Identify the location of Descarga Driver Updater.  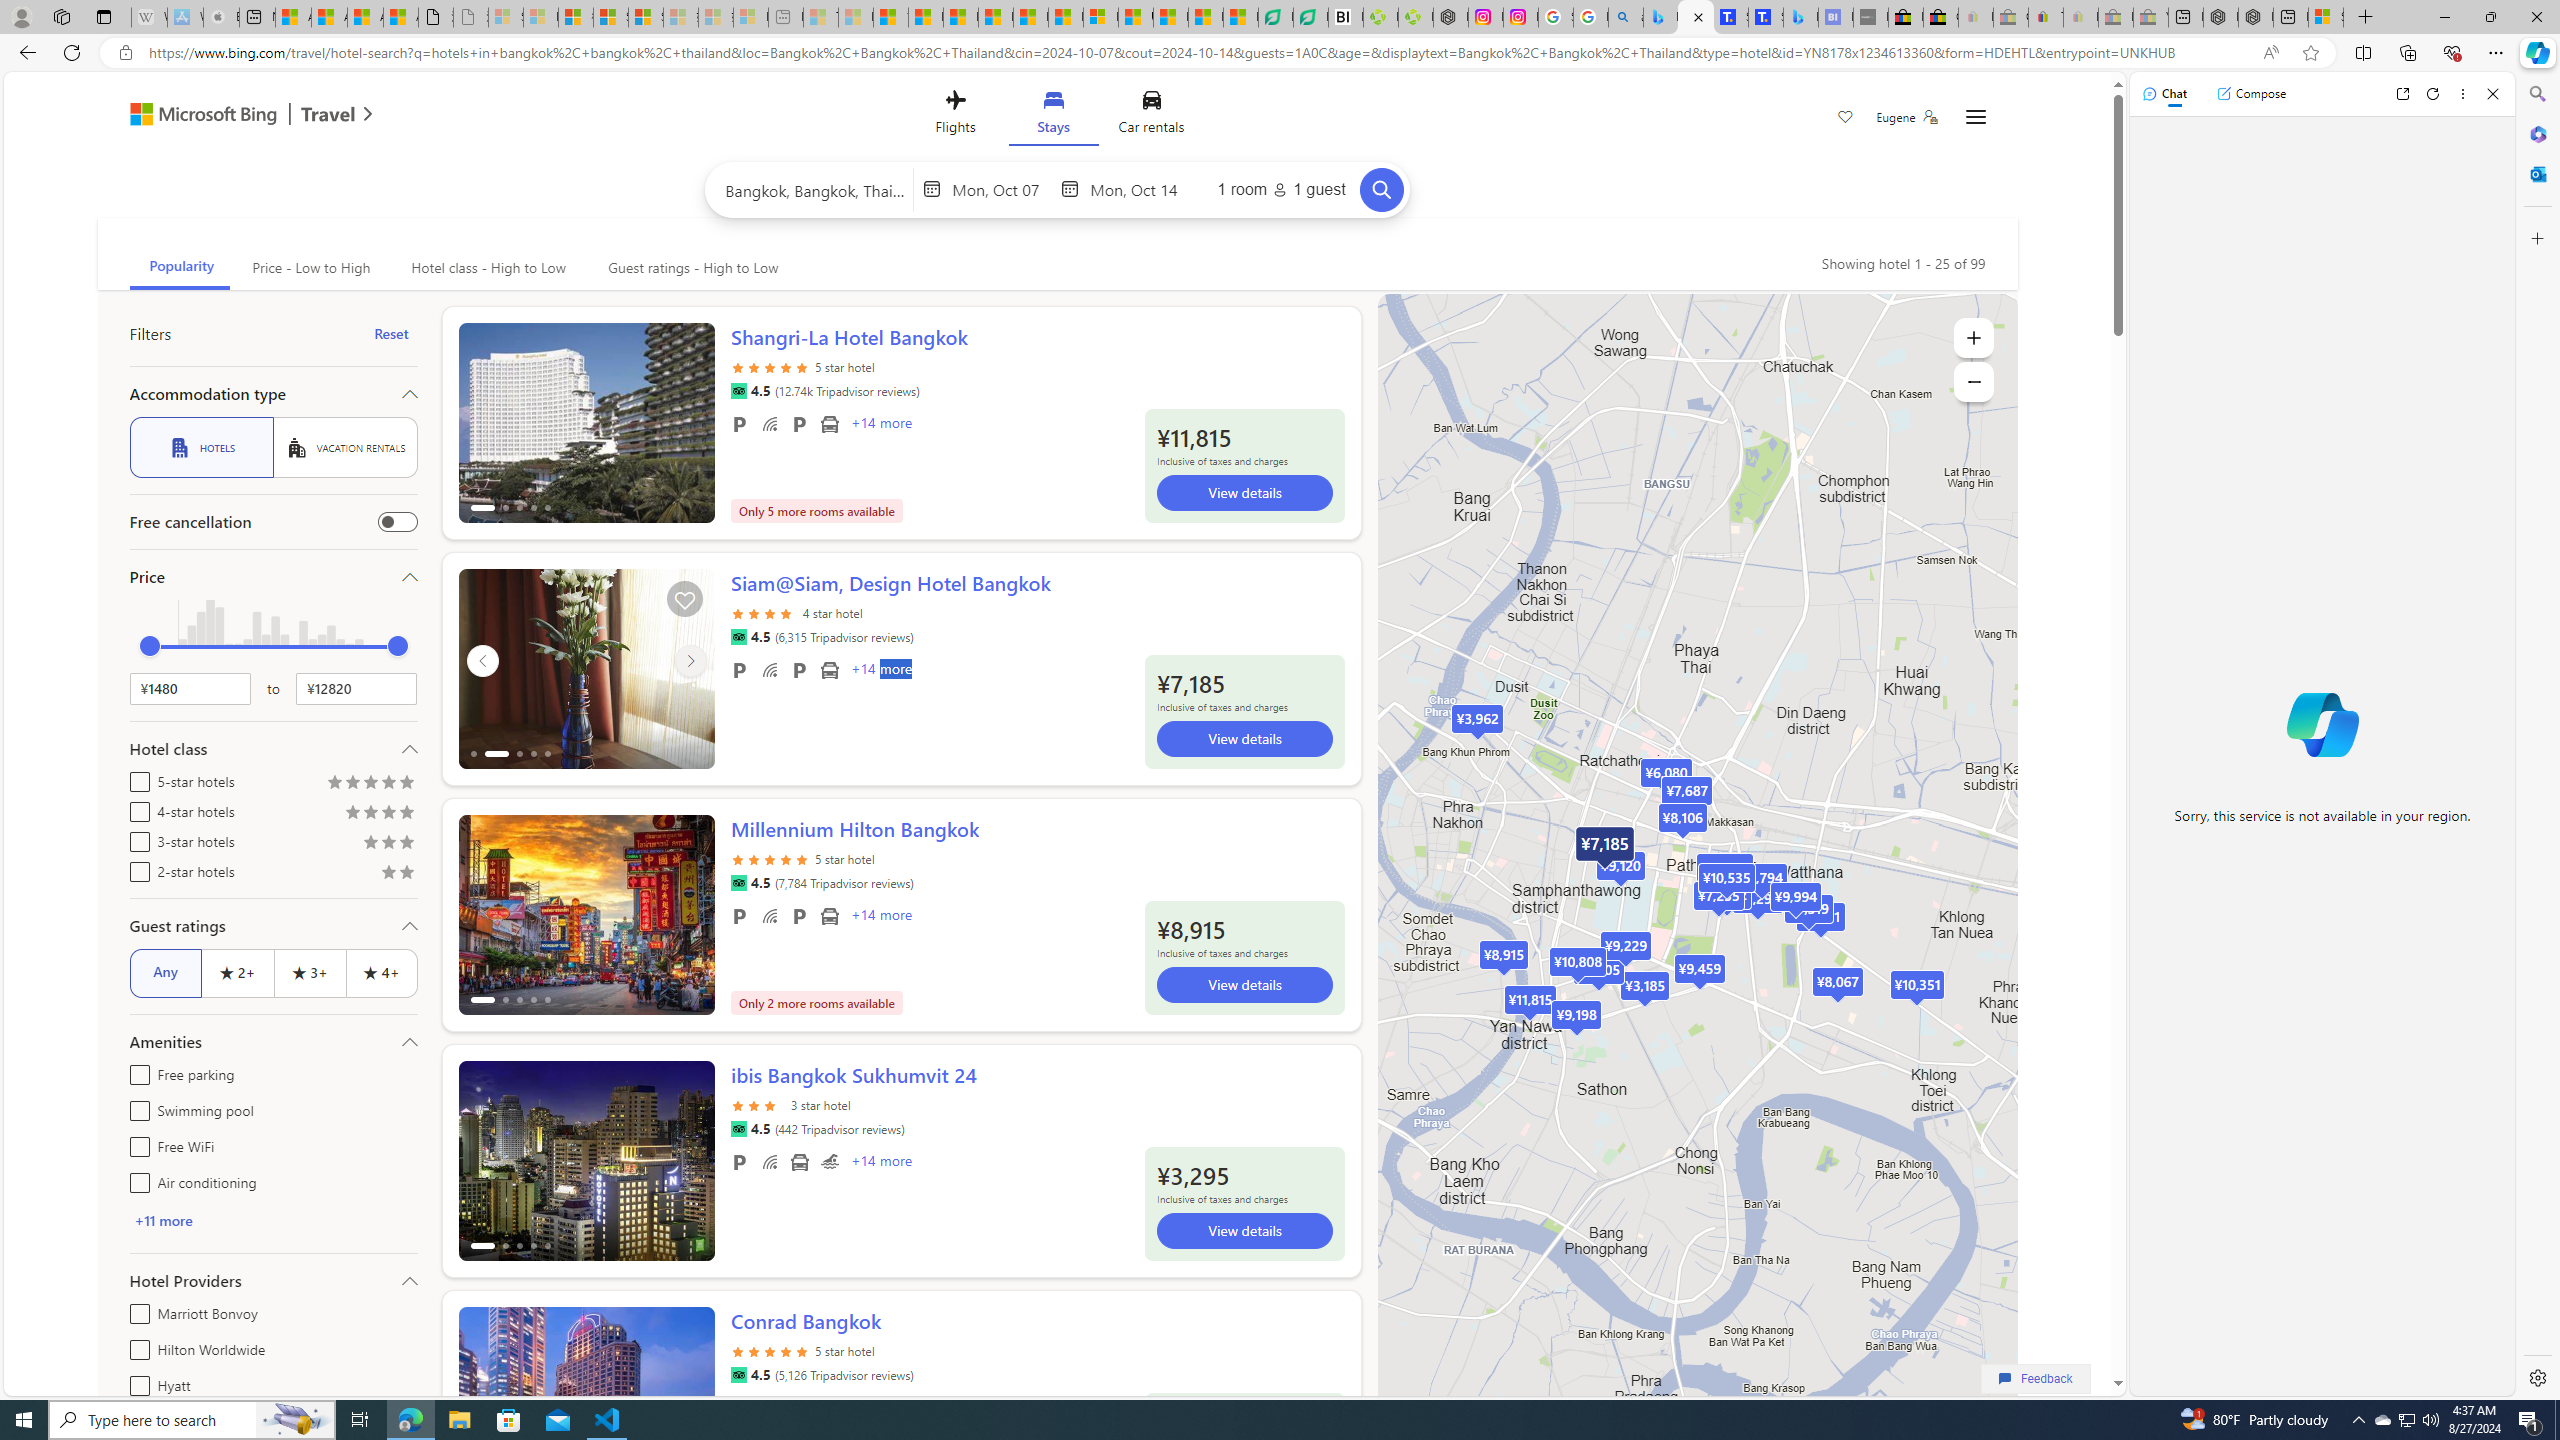
(1416, 17).